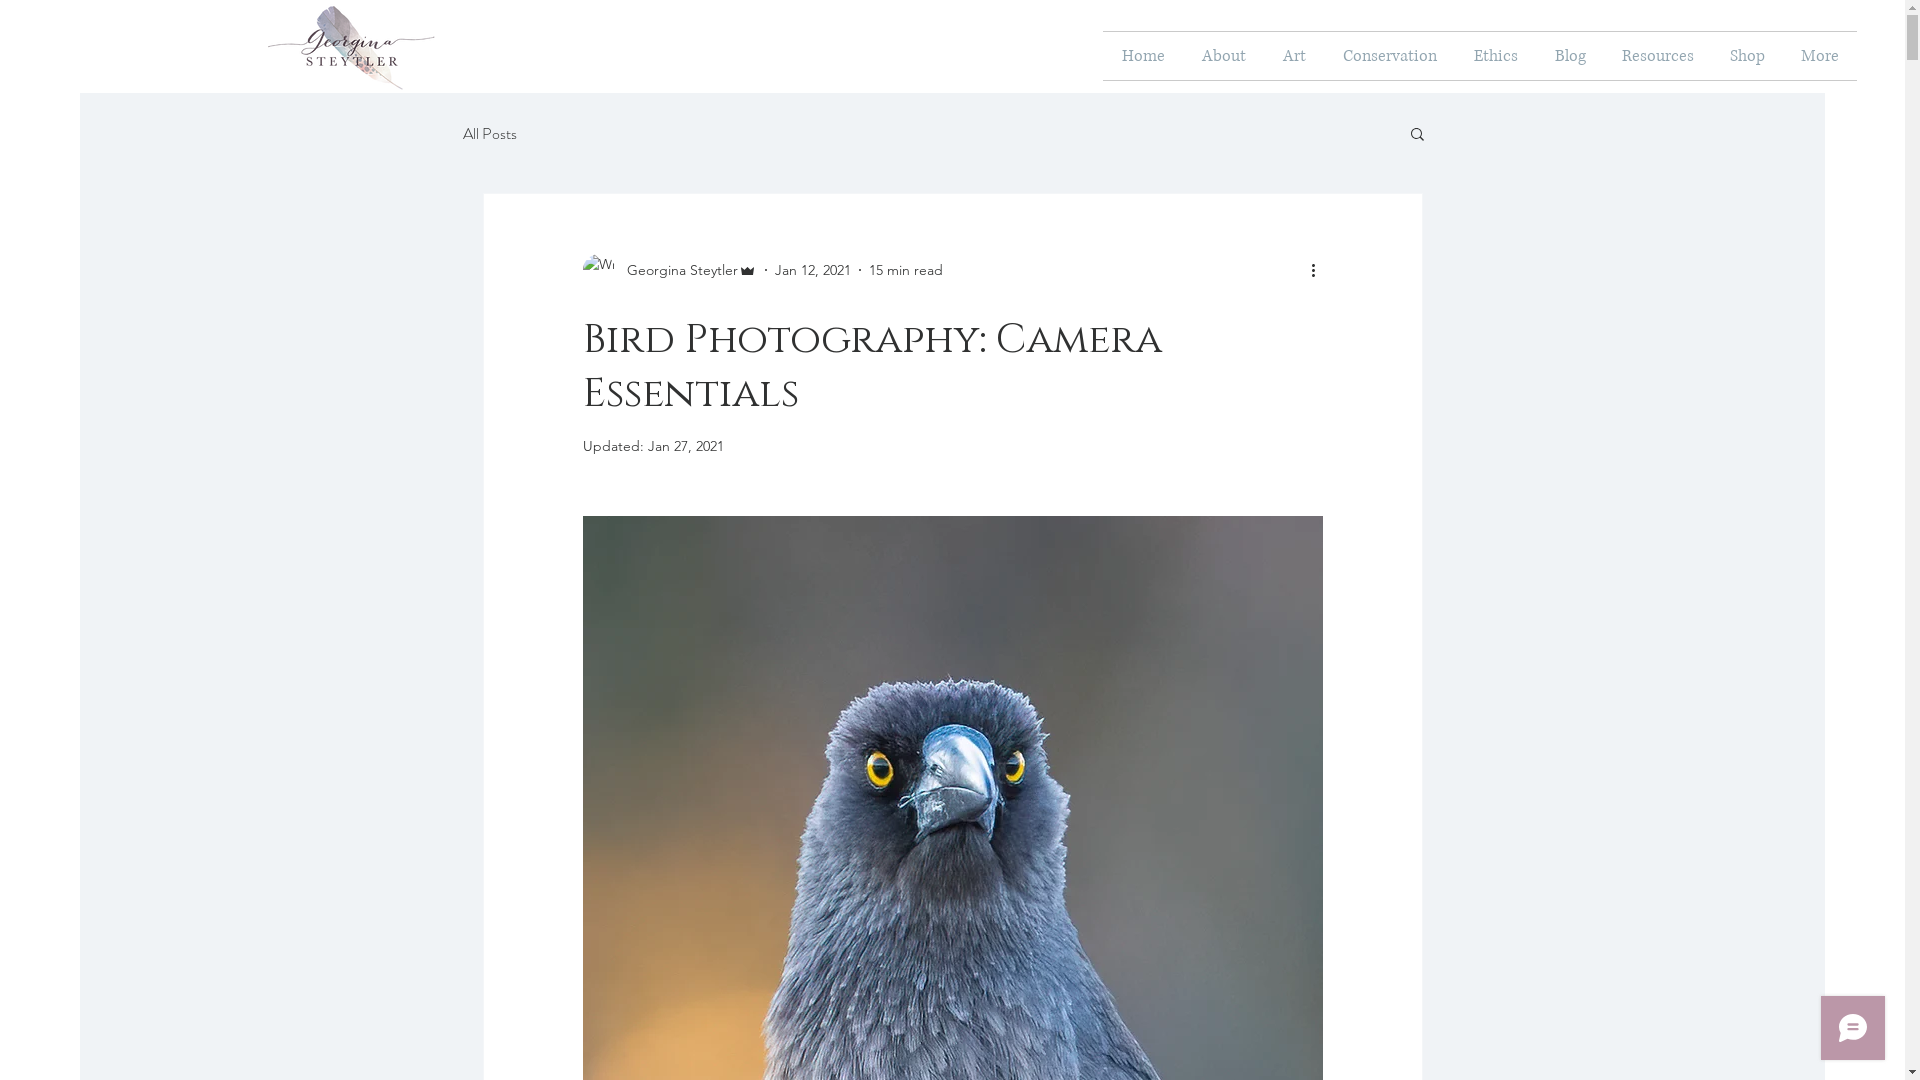 The image size is (1920, 1080). Describe the element at coordinates (1658, 56) in the screenshot. I see `Resources` at that location.